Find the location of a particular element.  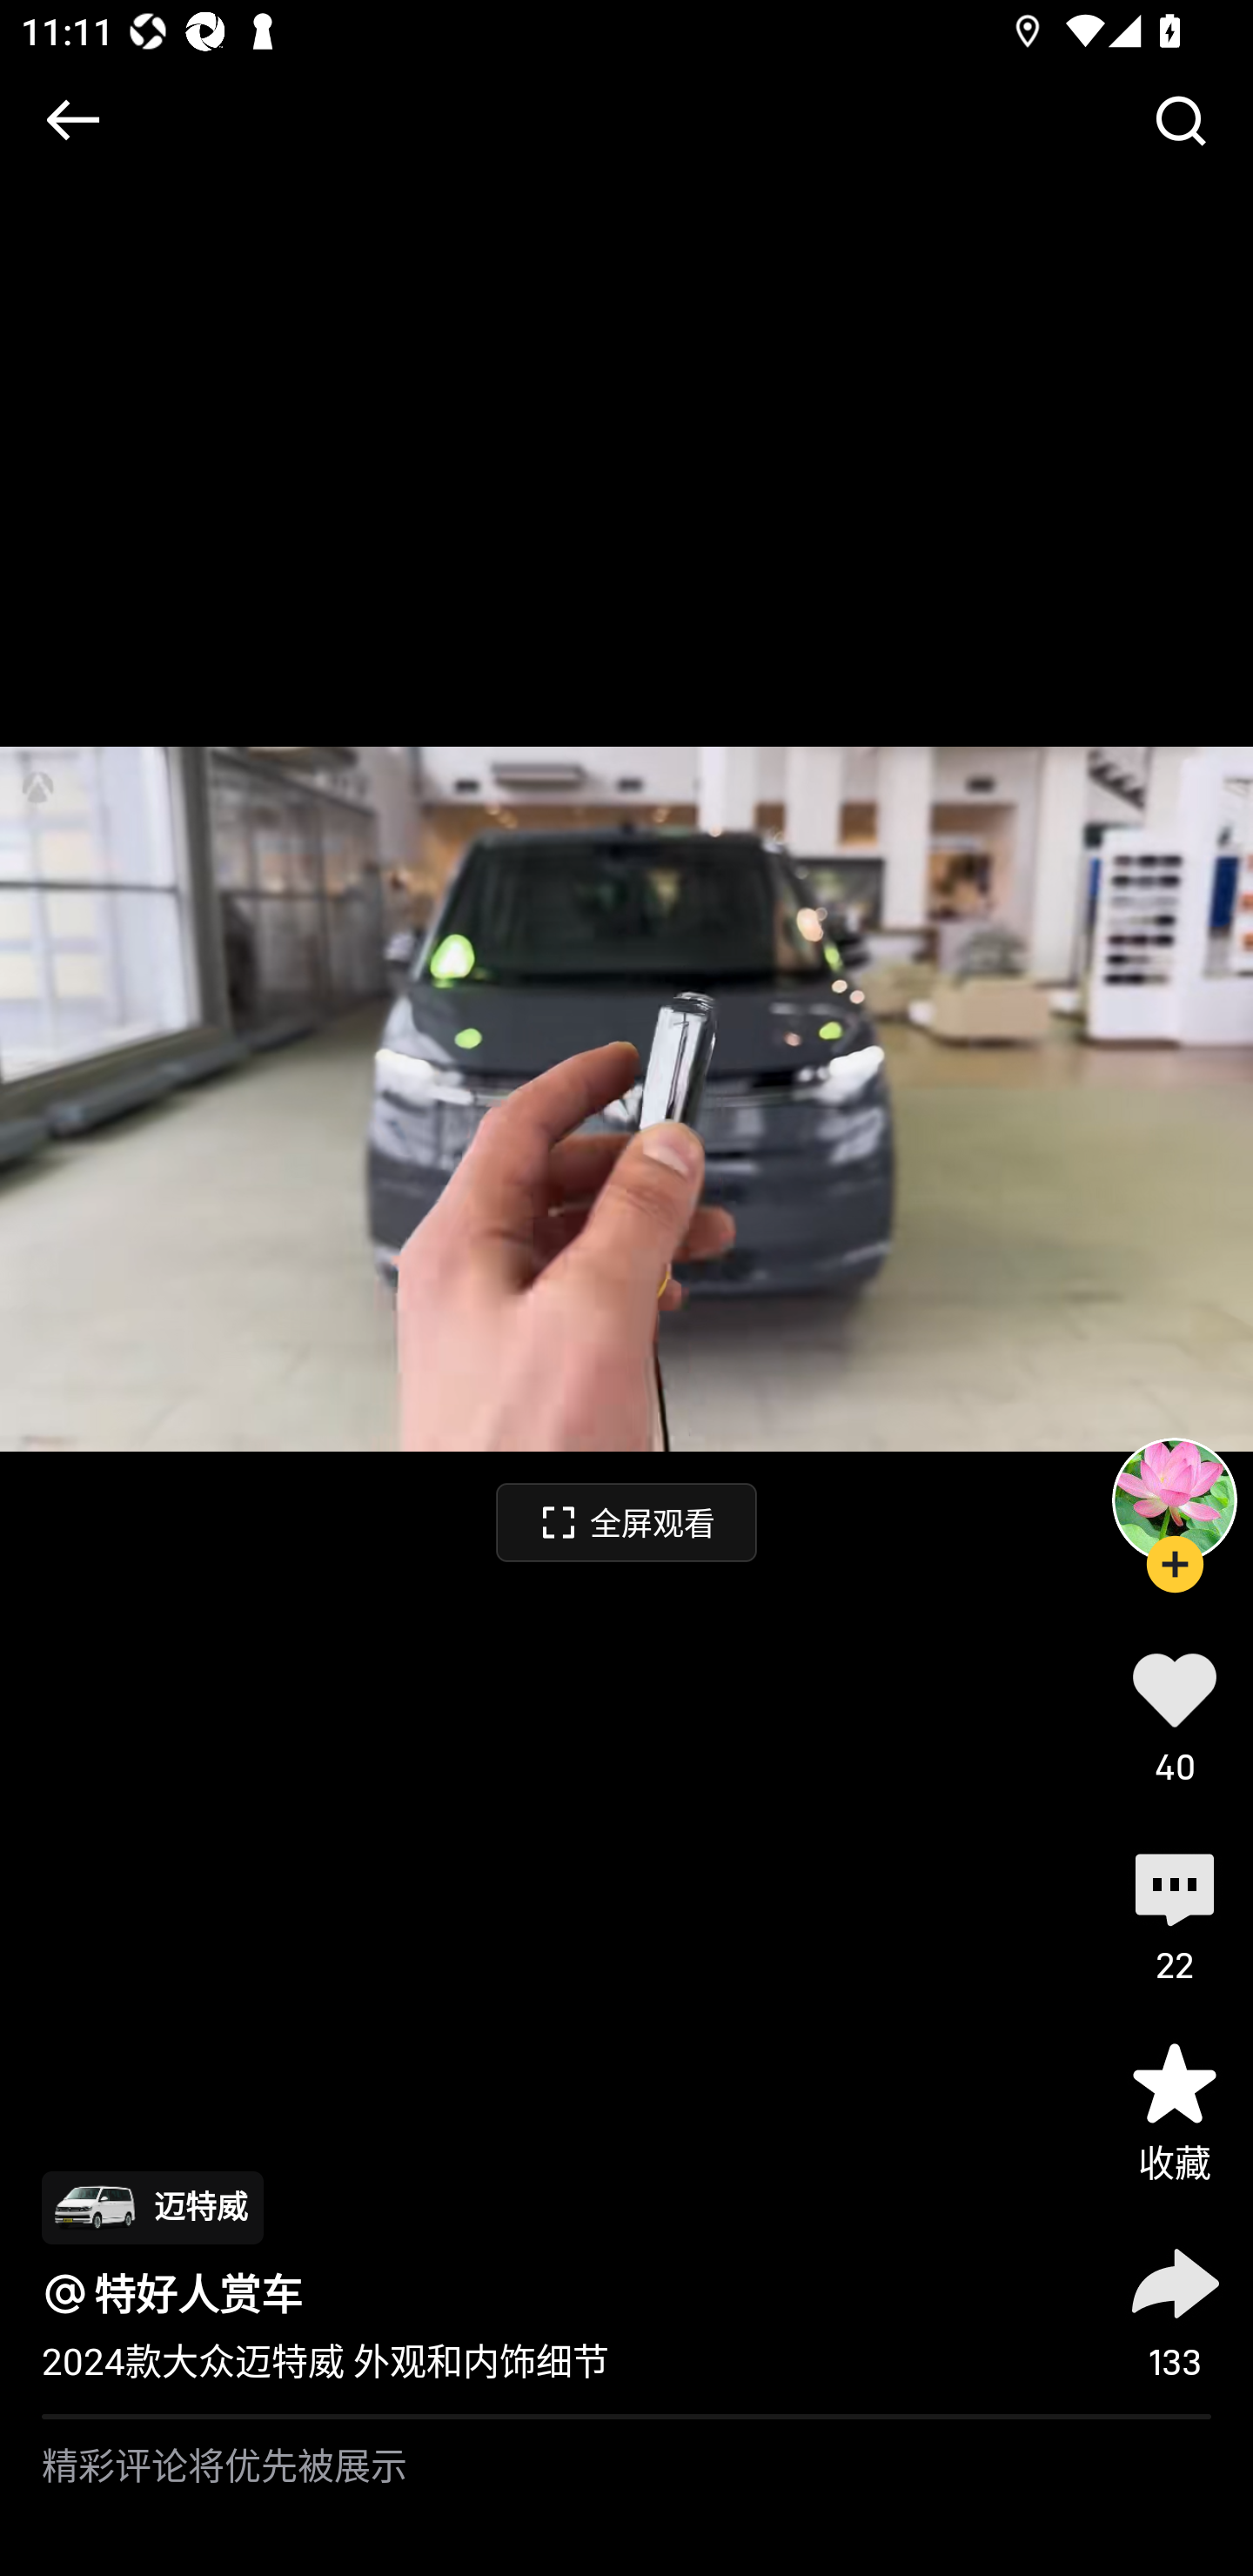

特好人赏车 is located at coordinates (198, 2293).